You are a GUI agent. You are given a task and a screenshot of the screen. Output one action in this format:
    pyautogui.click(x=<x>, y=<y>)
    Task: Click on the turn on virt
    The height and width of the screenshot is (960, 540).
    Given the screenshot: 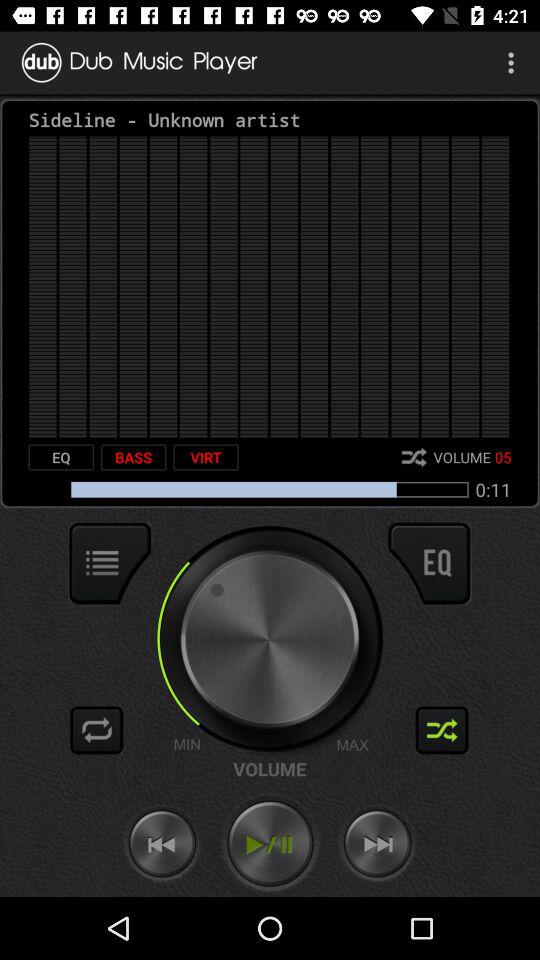 What is the action you would take?
    pyautogui.click(x=206, y=457)
    